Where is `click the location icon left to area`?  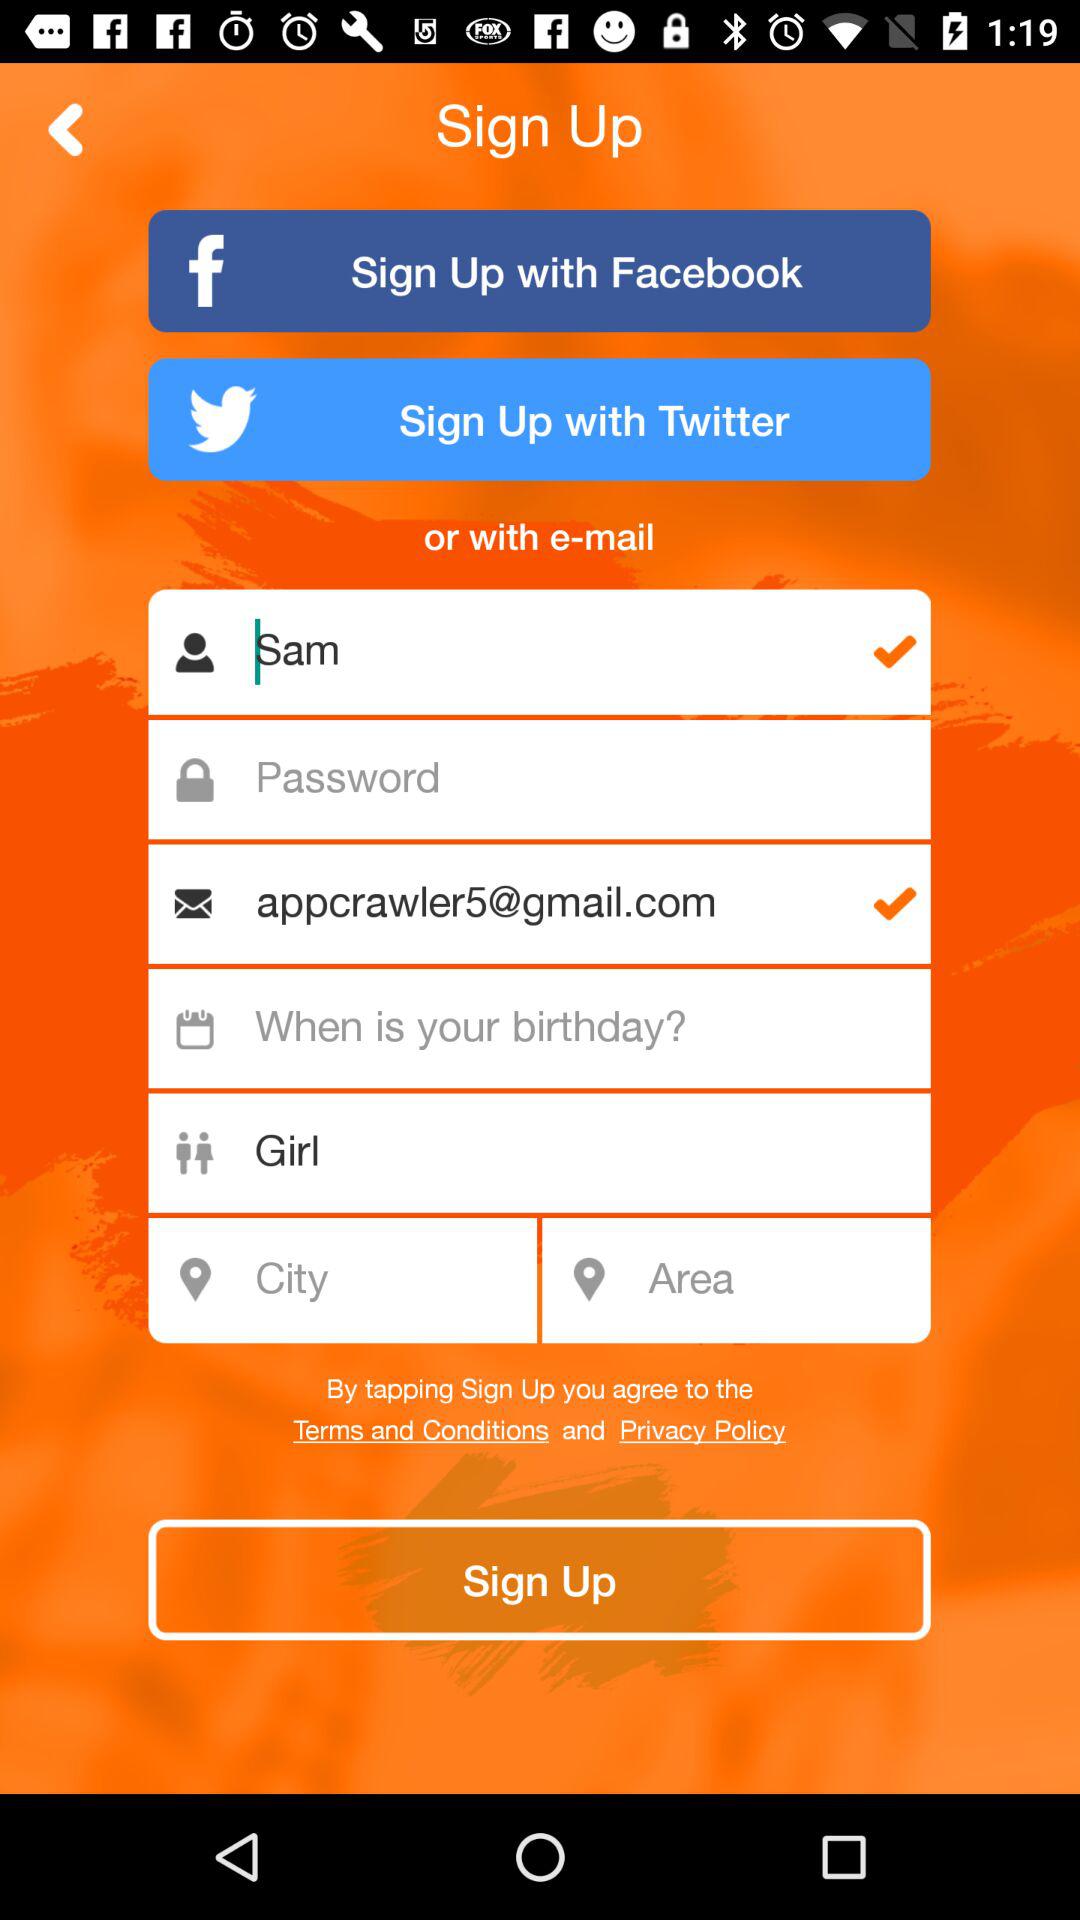
click the location icon left to area is located at coordinates (588, 1280).